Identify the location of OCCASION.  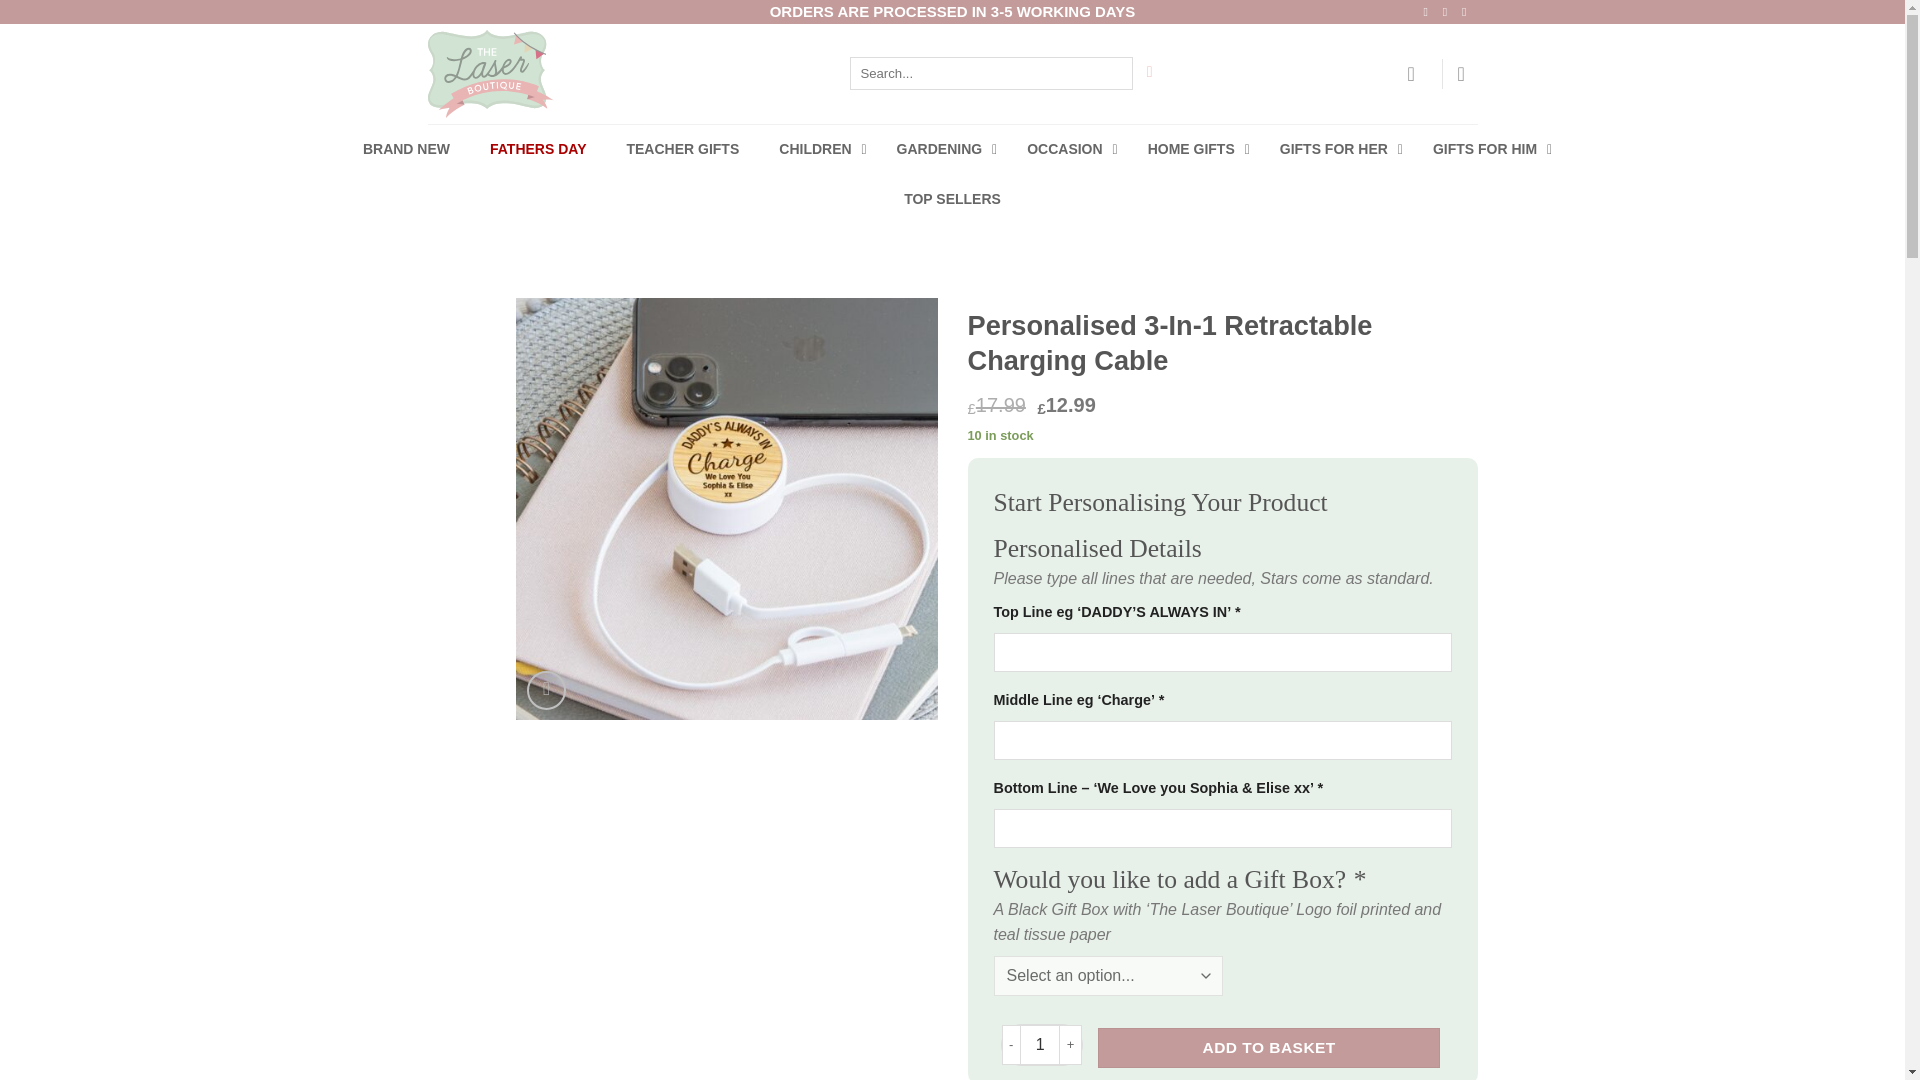
(1066, 148).